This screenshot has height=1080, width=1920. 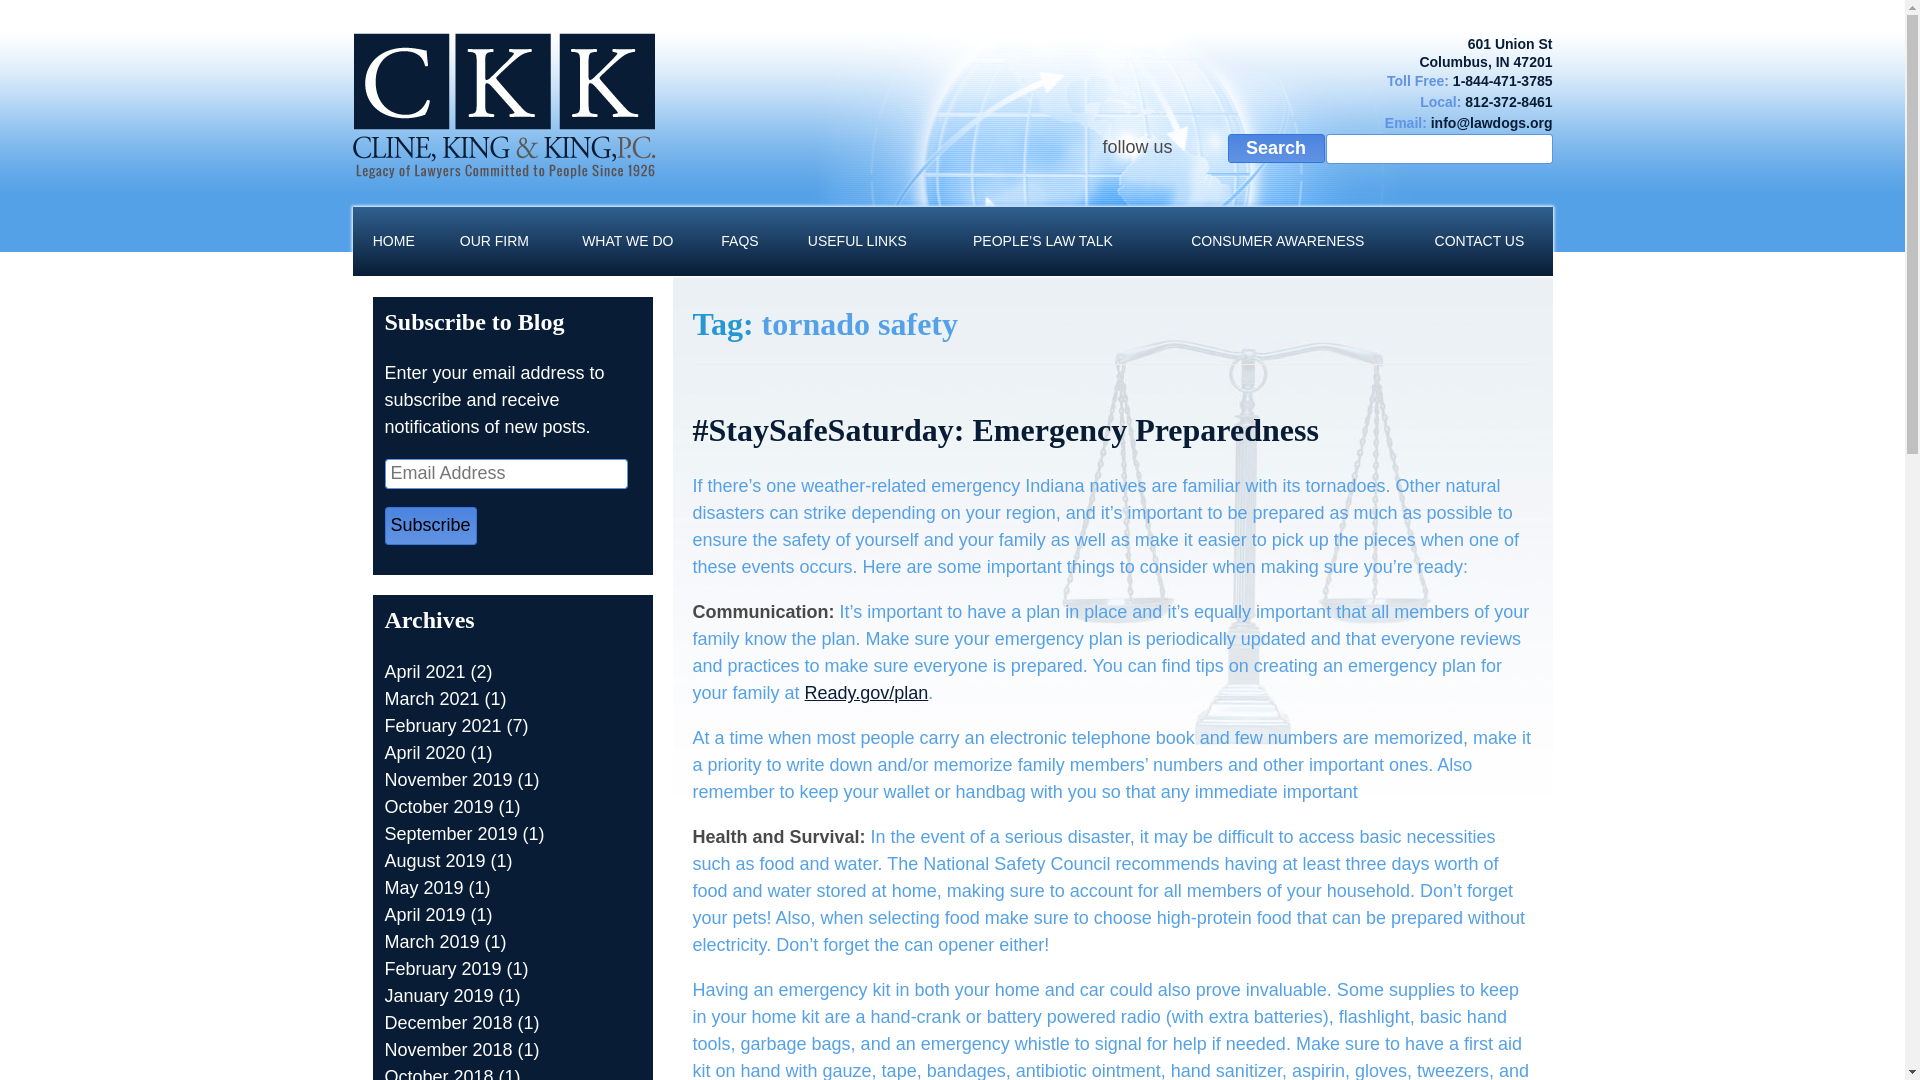 What do you see at coordinates (448, 1050) in the screenshot?
I see `November 2018` at bounding box center [448, 1050].